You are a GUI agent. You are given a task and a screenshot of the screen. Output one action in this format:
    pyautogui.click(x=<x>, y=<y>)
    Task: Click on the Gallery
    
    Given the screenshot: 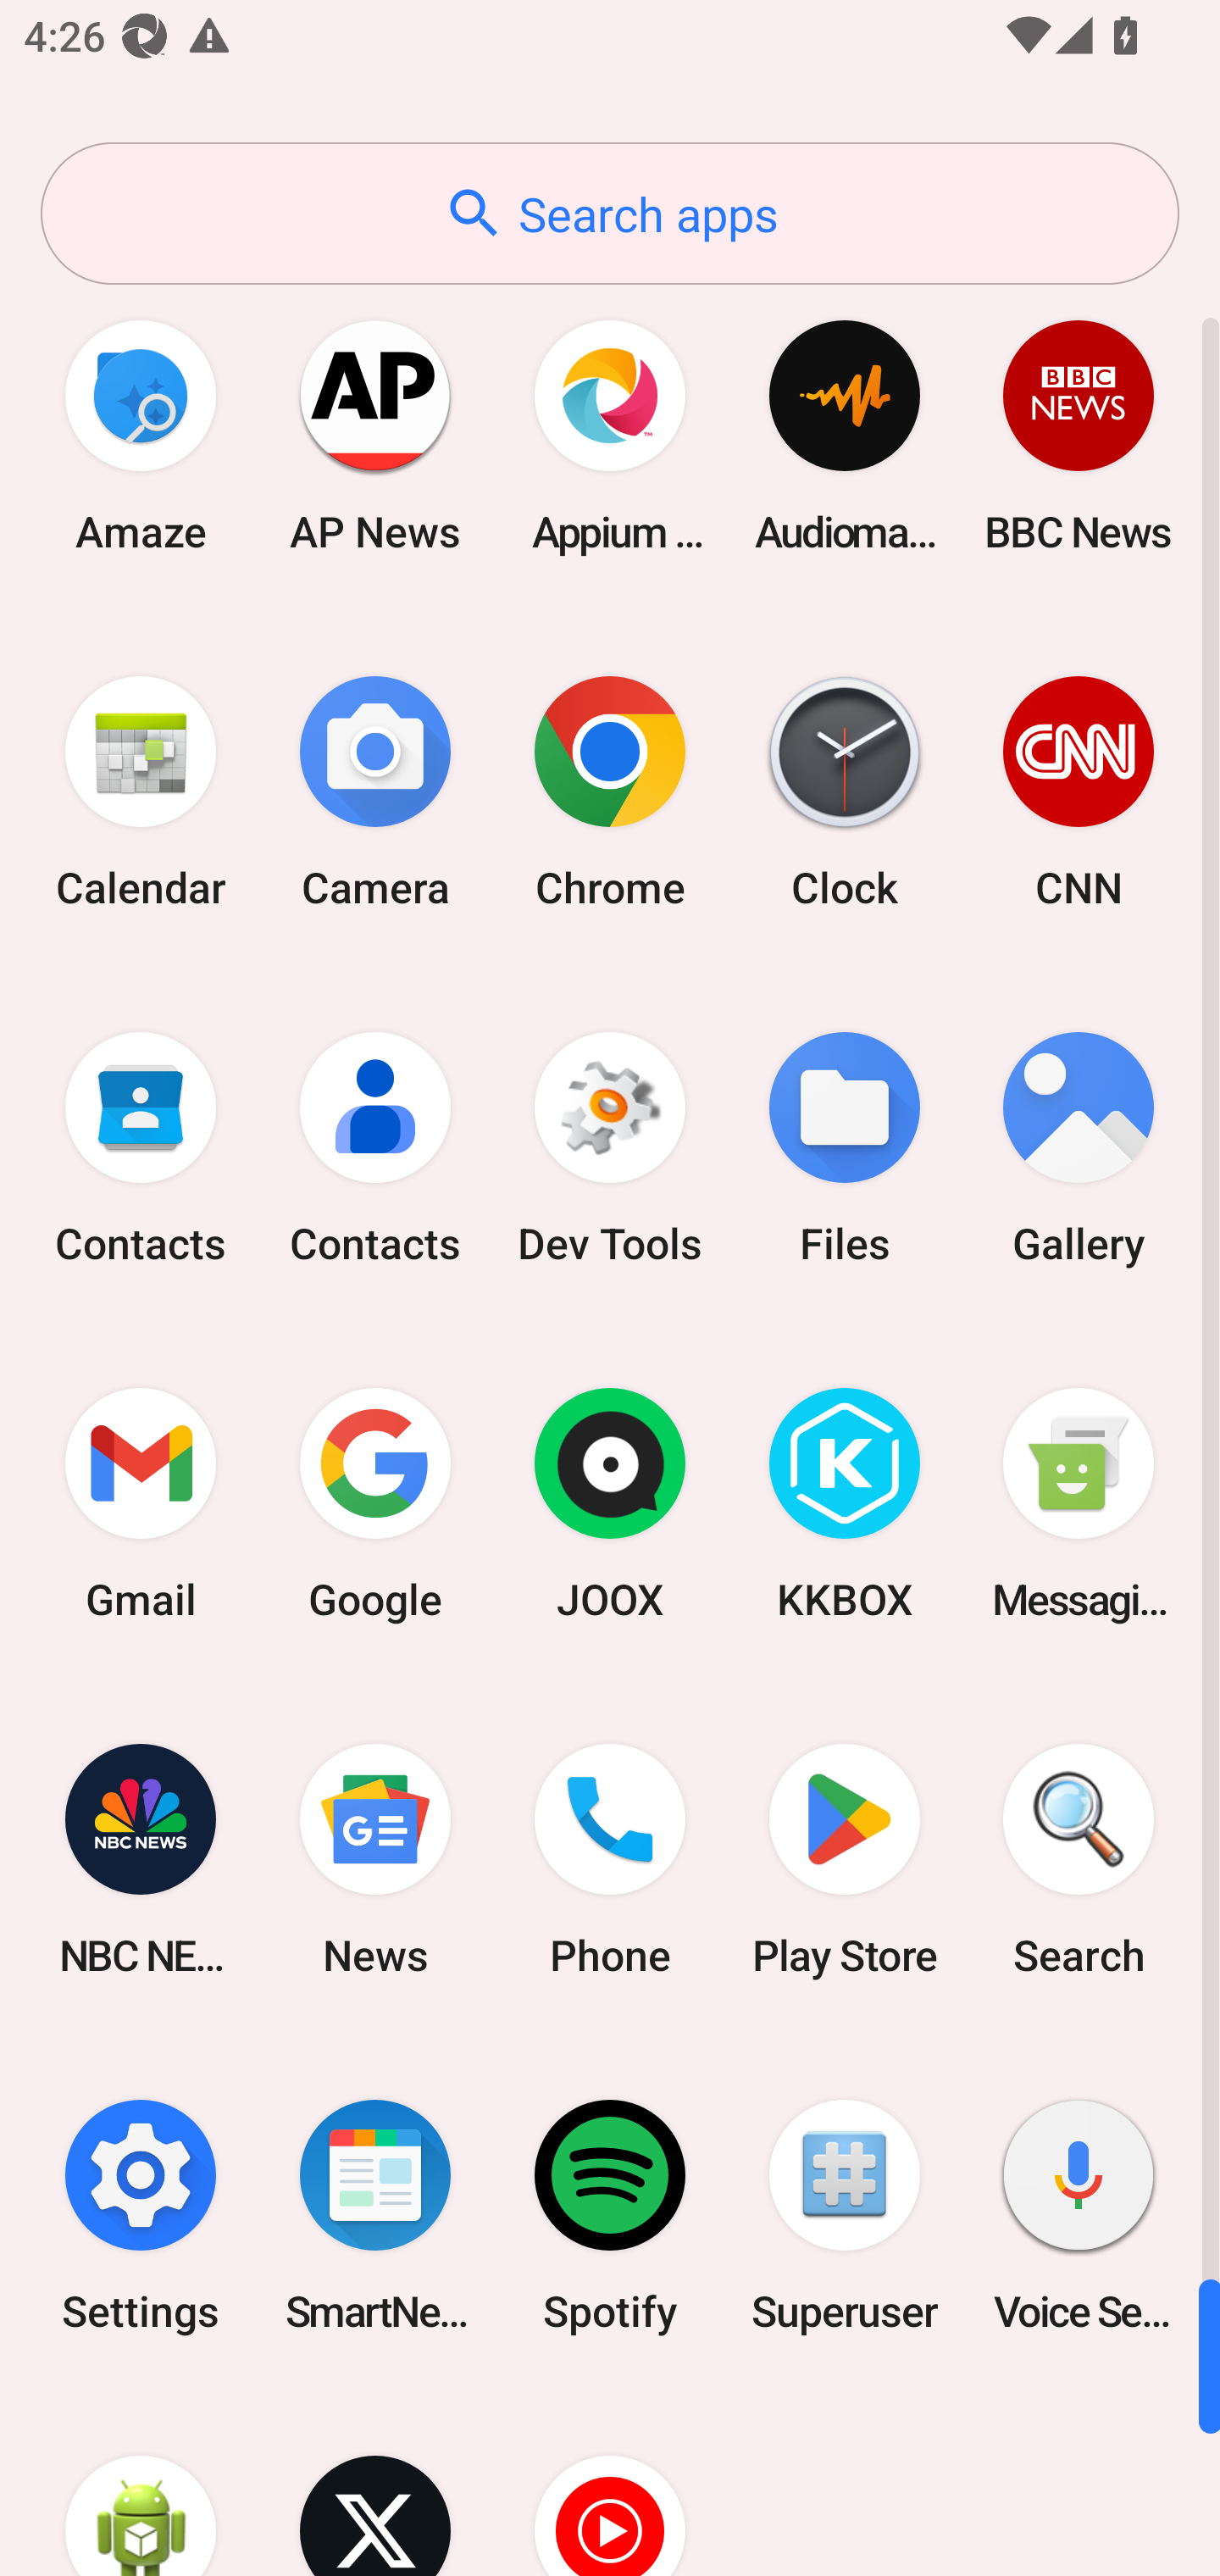 What is the action you would take?
    pyautogui.click(x=1079, y=1149)
    